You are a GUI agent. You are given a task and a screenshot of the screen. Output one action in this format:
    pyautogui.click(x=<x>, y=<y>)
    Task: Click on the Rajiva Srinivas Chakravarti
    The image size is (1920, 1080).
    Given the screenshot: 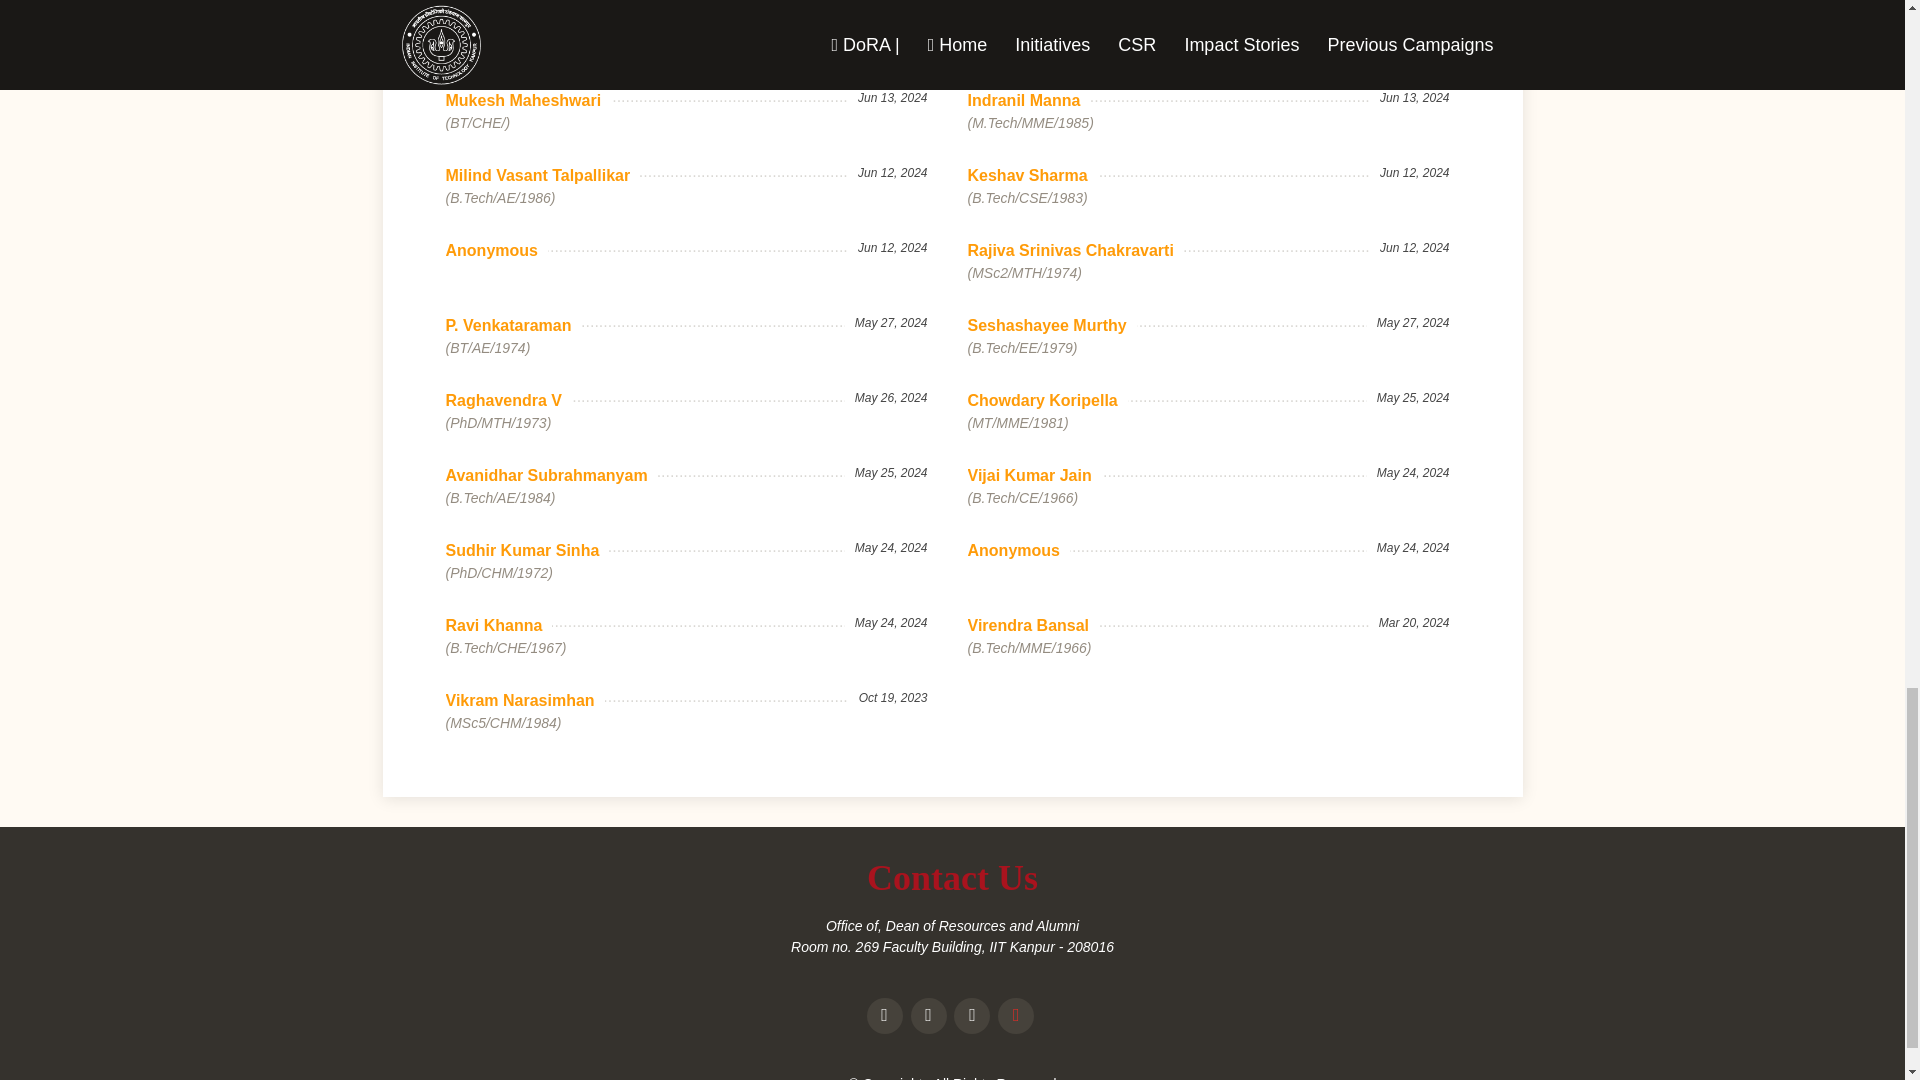 What is the action you would take?
    pyautogui.click(x=1076, y=250)
    